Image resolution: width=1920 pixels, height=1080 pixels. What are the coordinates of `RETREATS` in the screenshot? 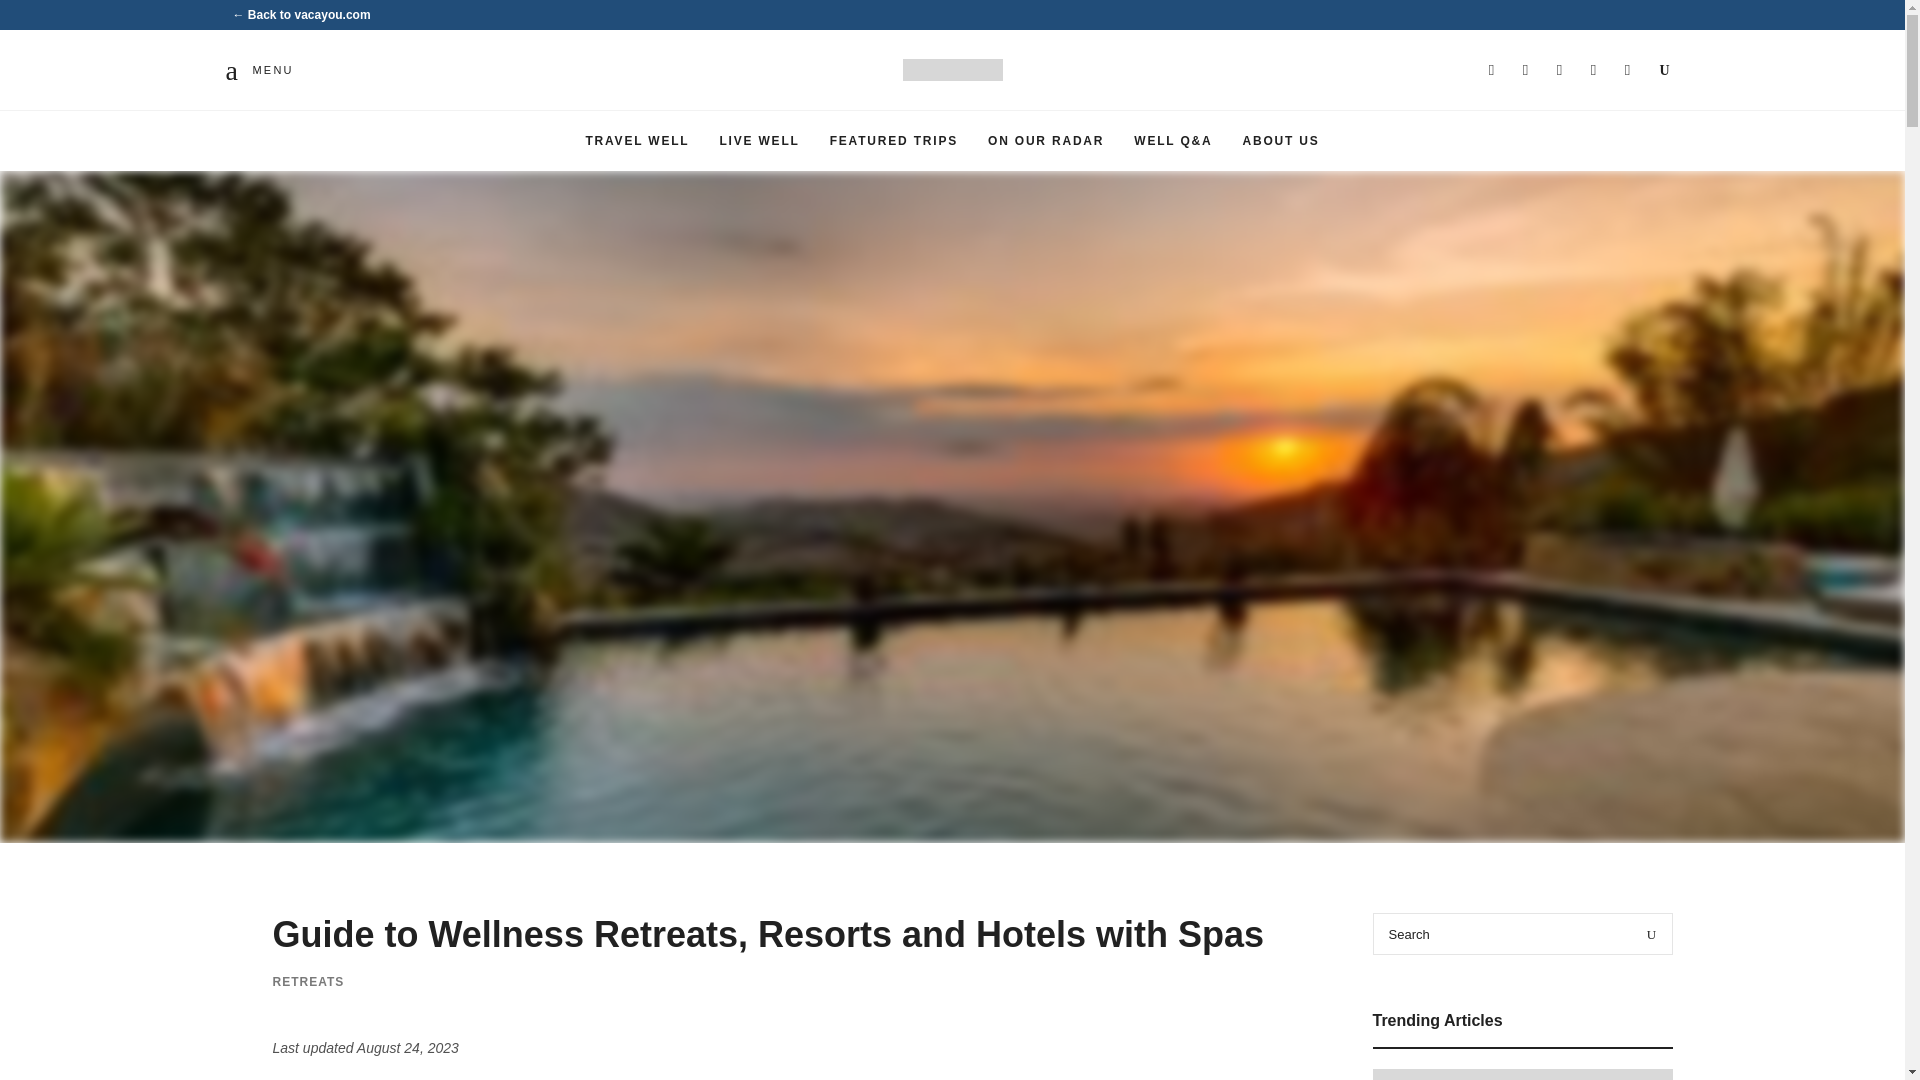 It's located at (308, 981).